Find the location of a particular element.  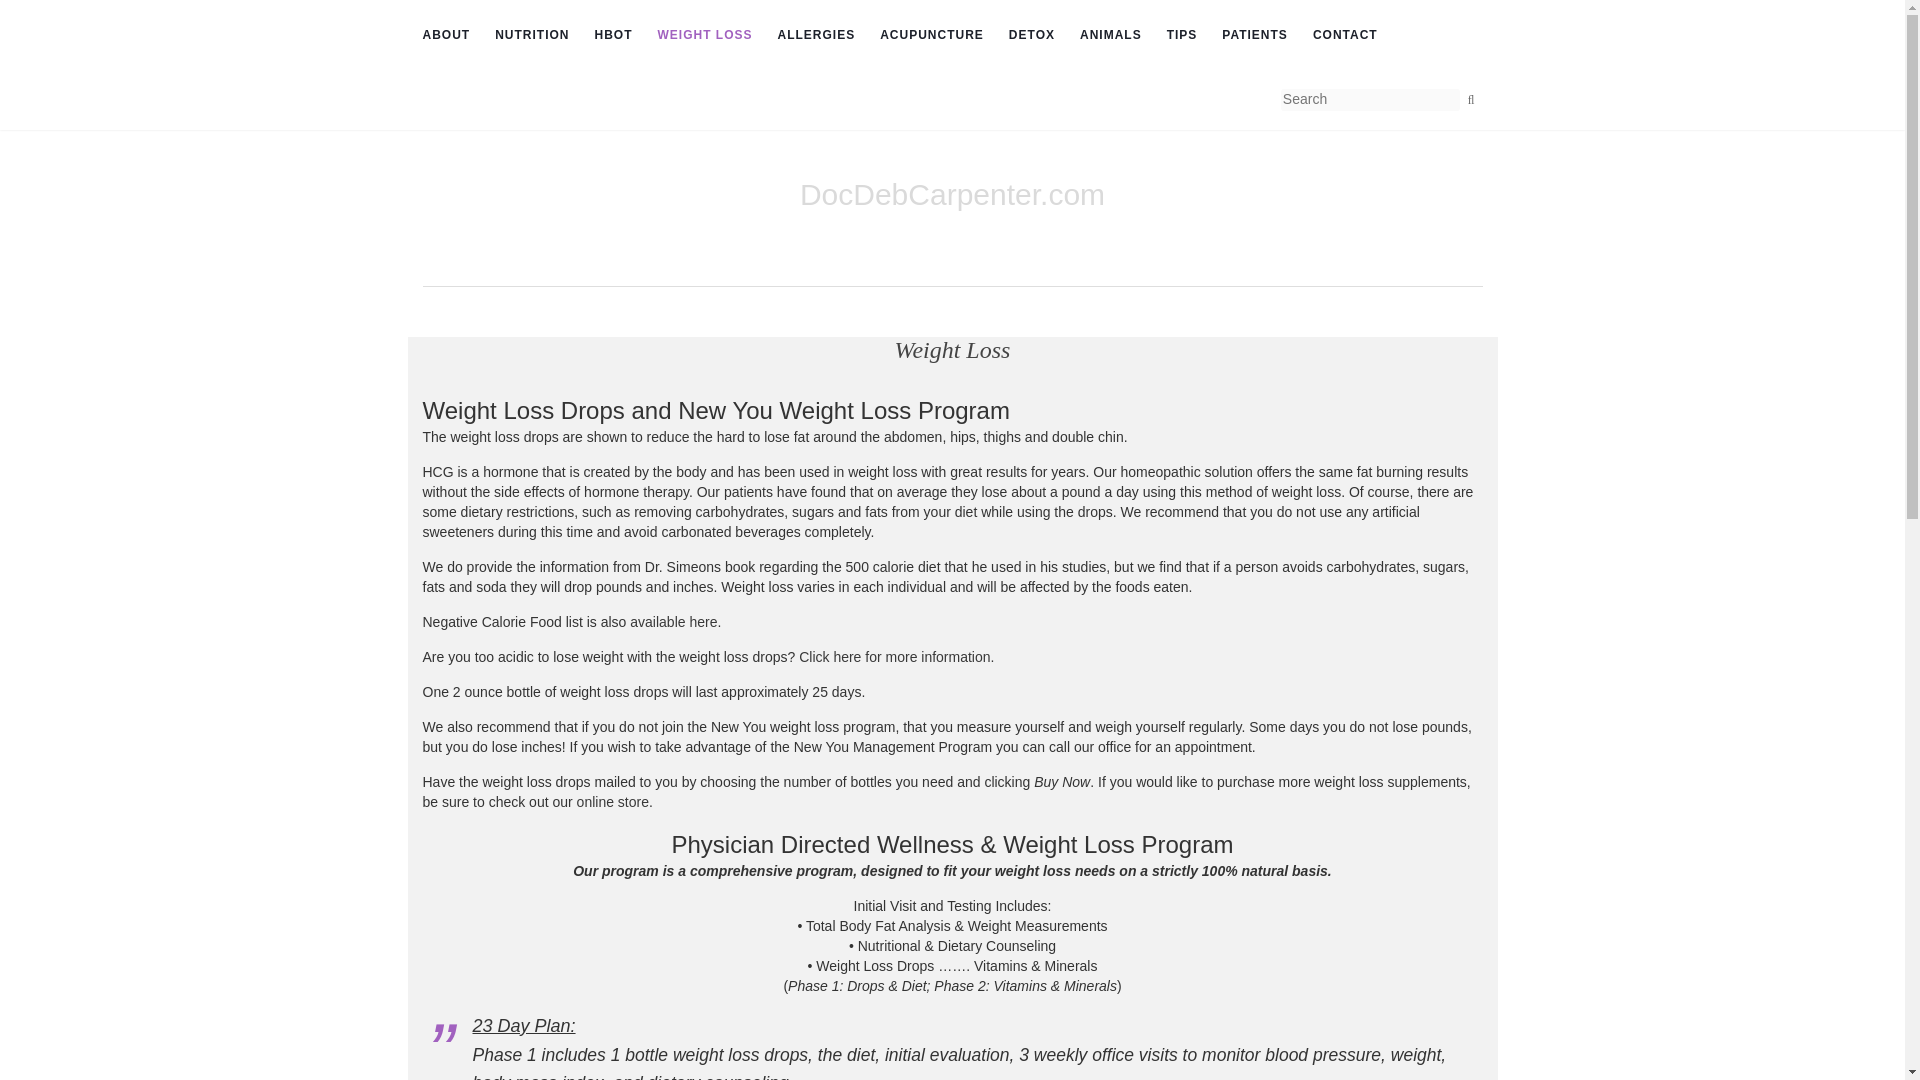

Click here for more information. is located at coordinates (896, 657).